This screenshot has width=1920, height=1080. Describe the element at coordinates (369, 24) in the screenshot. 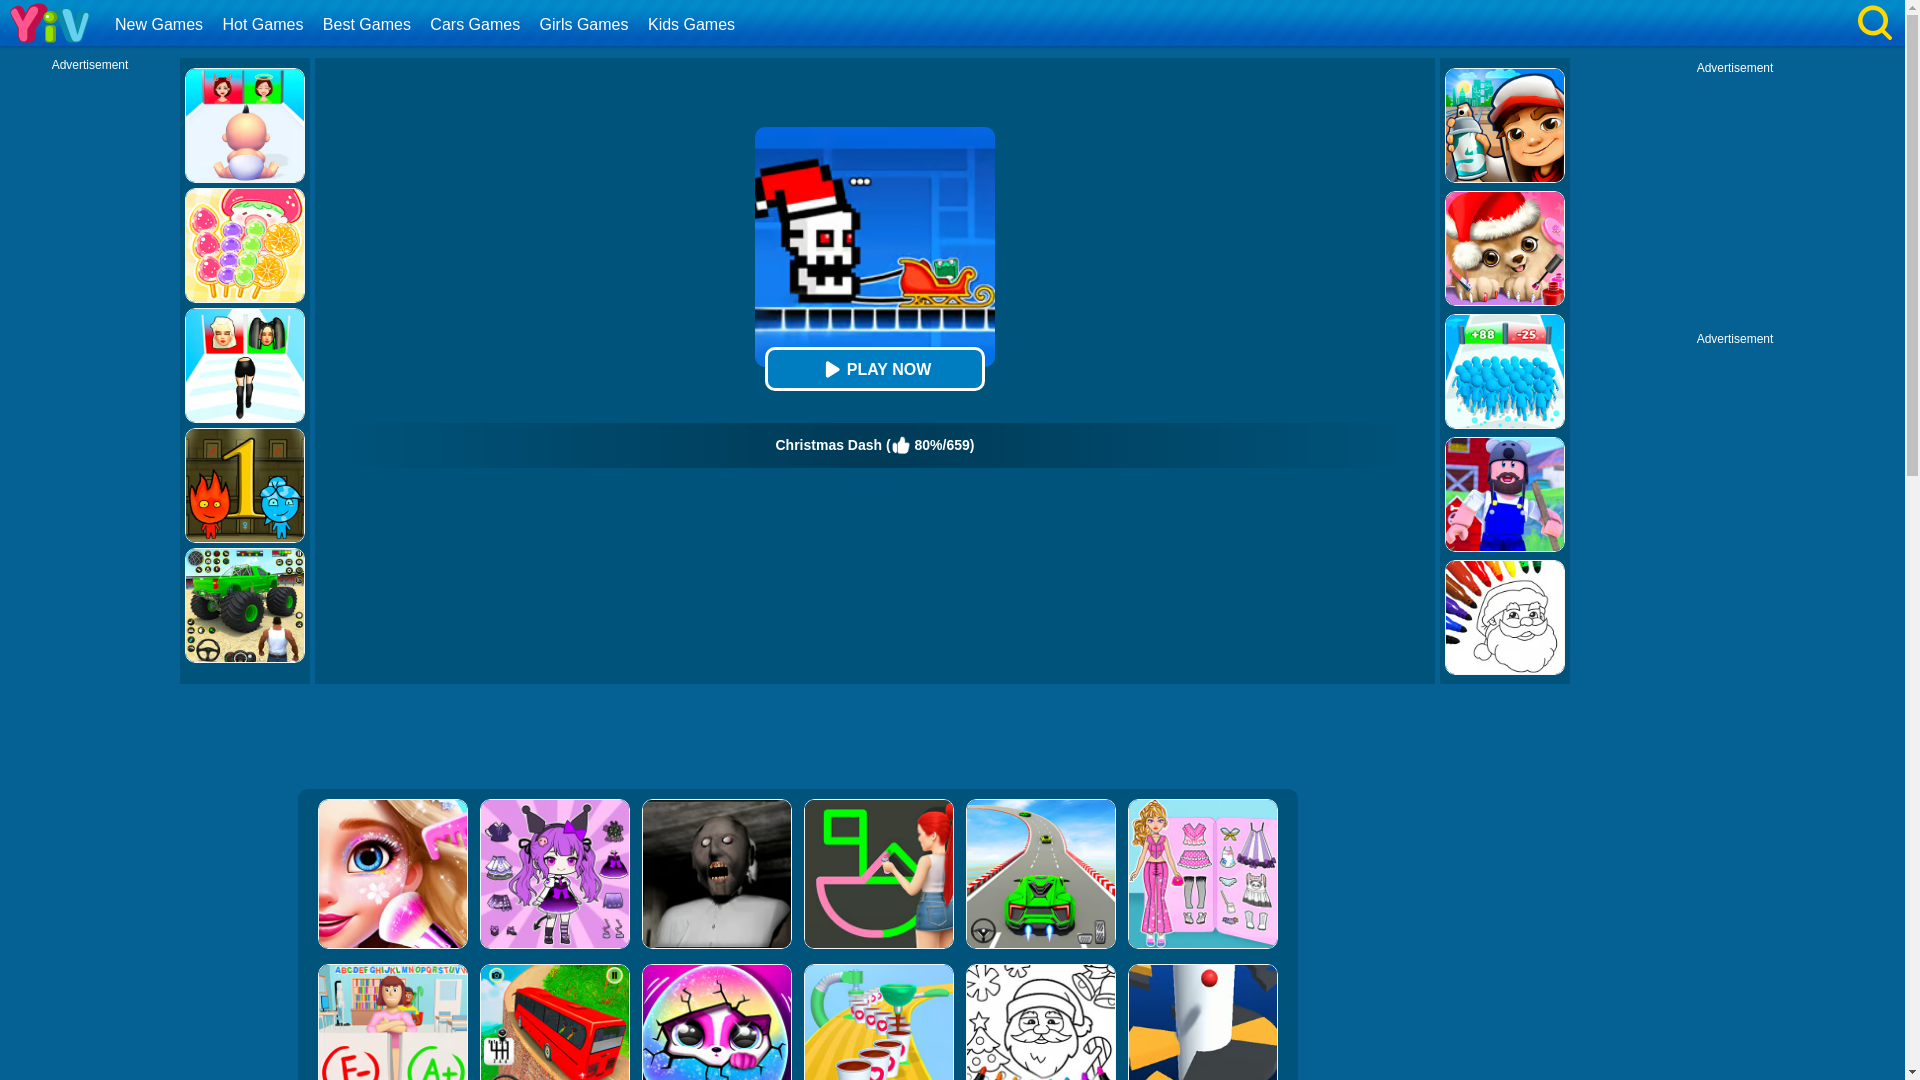

I see `Best Games` at that location.